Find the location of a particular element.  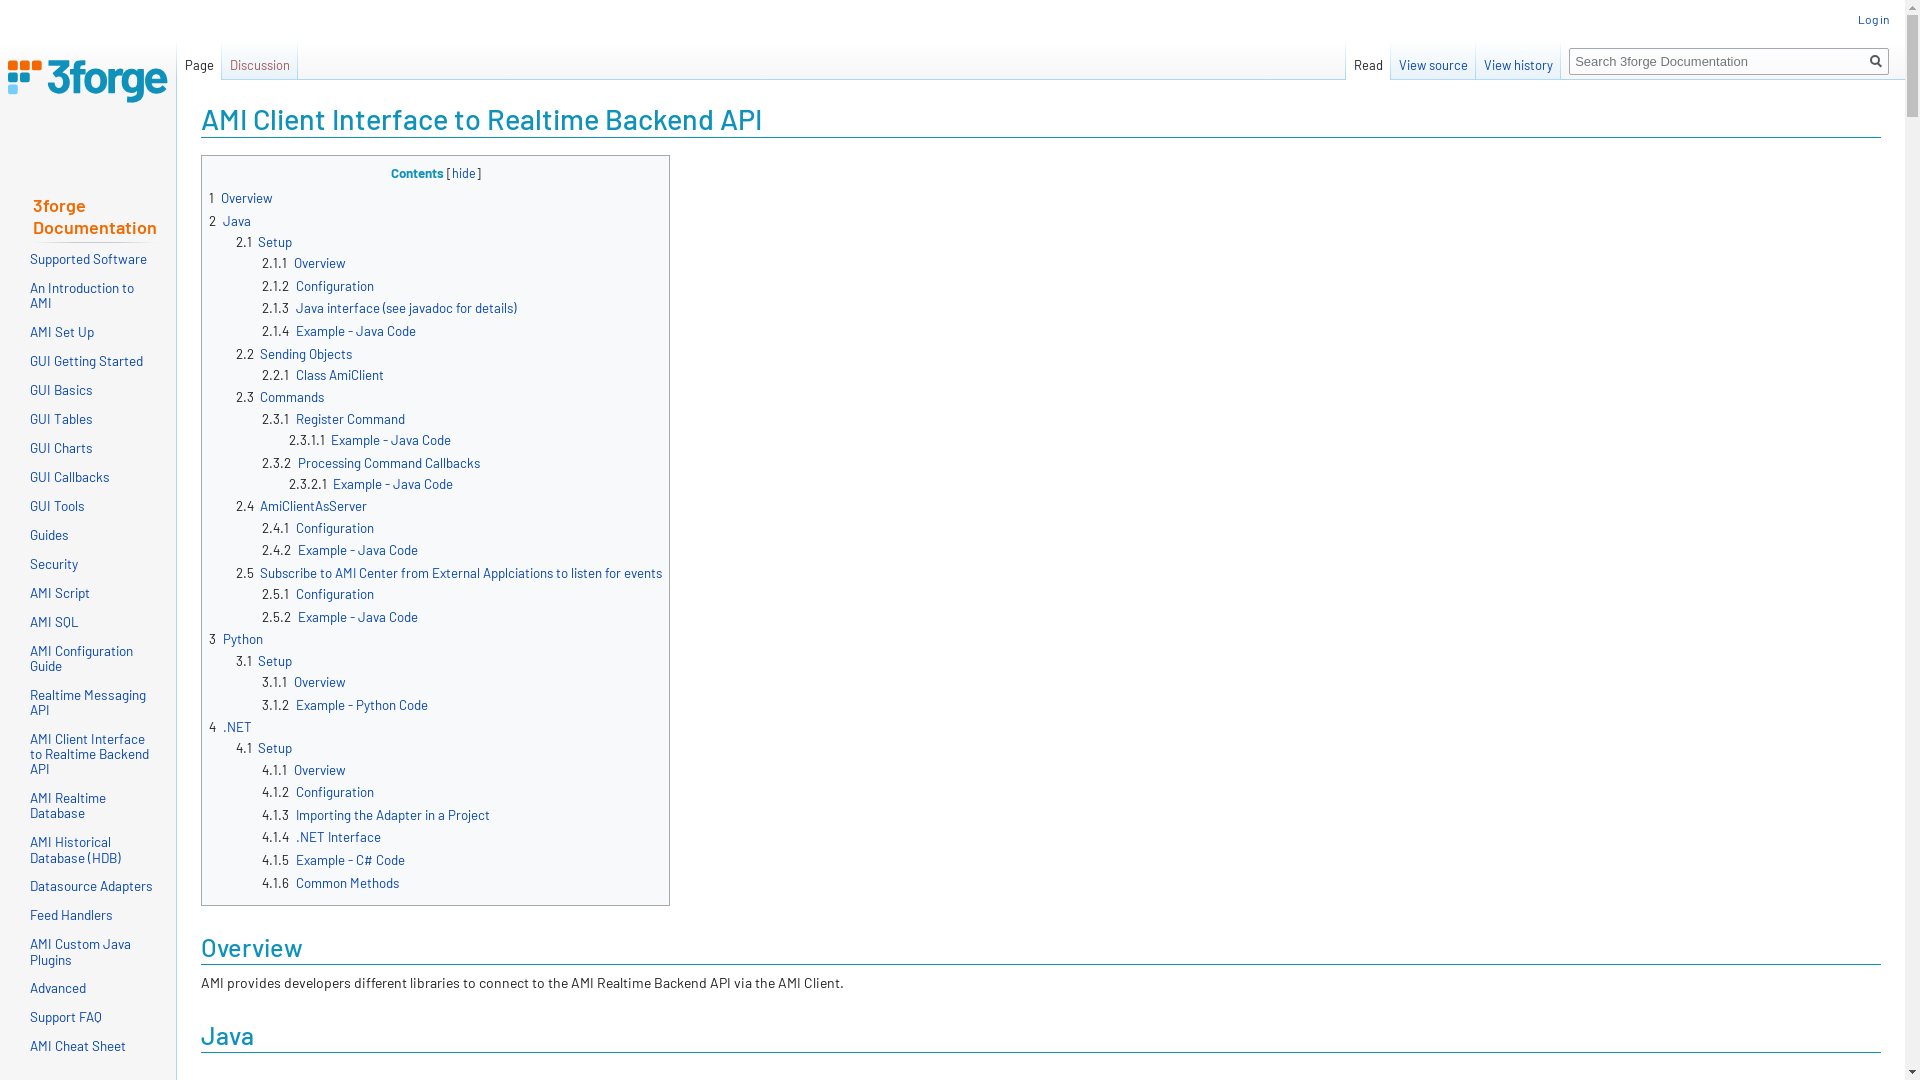

View history is located at coordinates (1518, 60).